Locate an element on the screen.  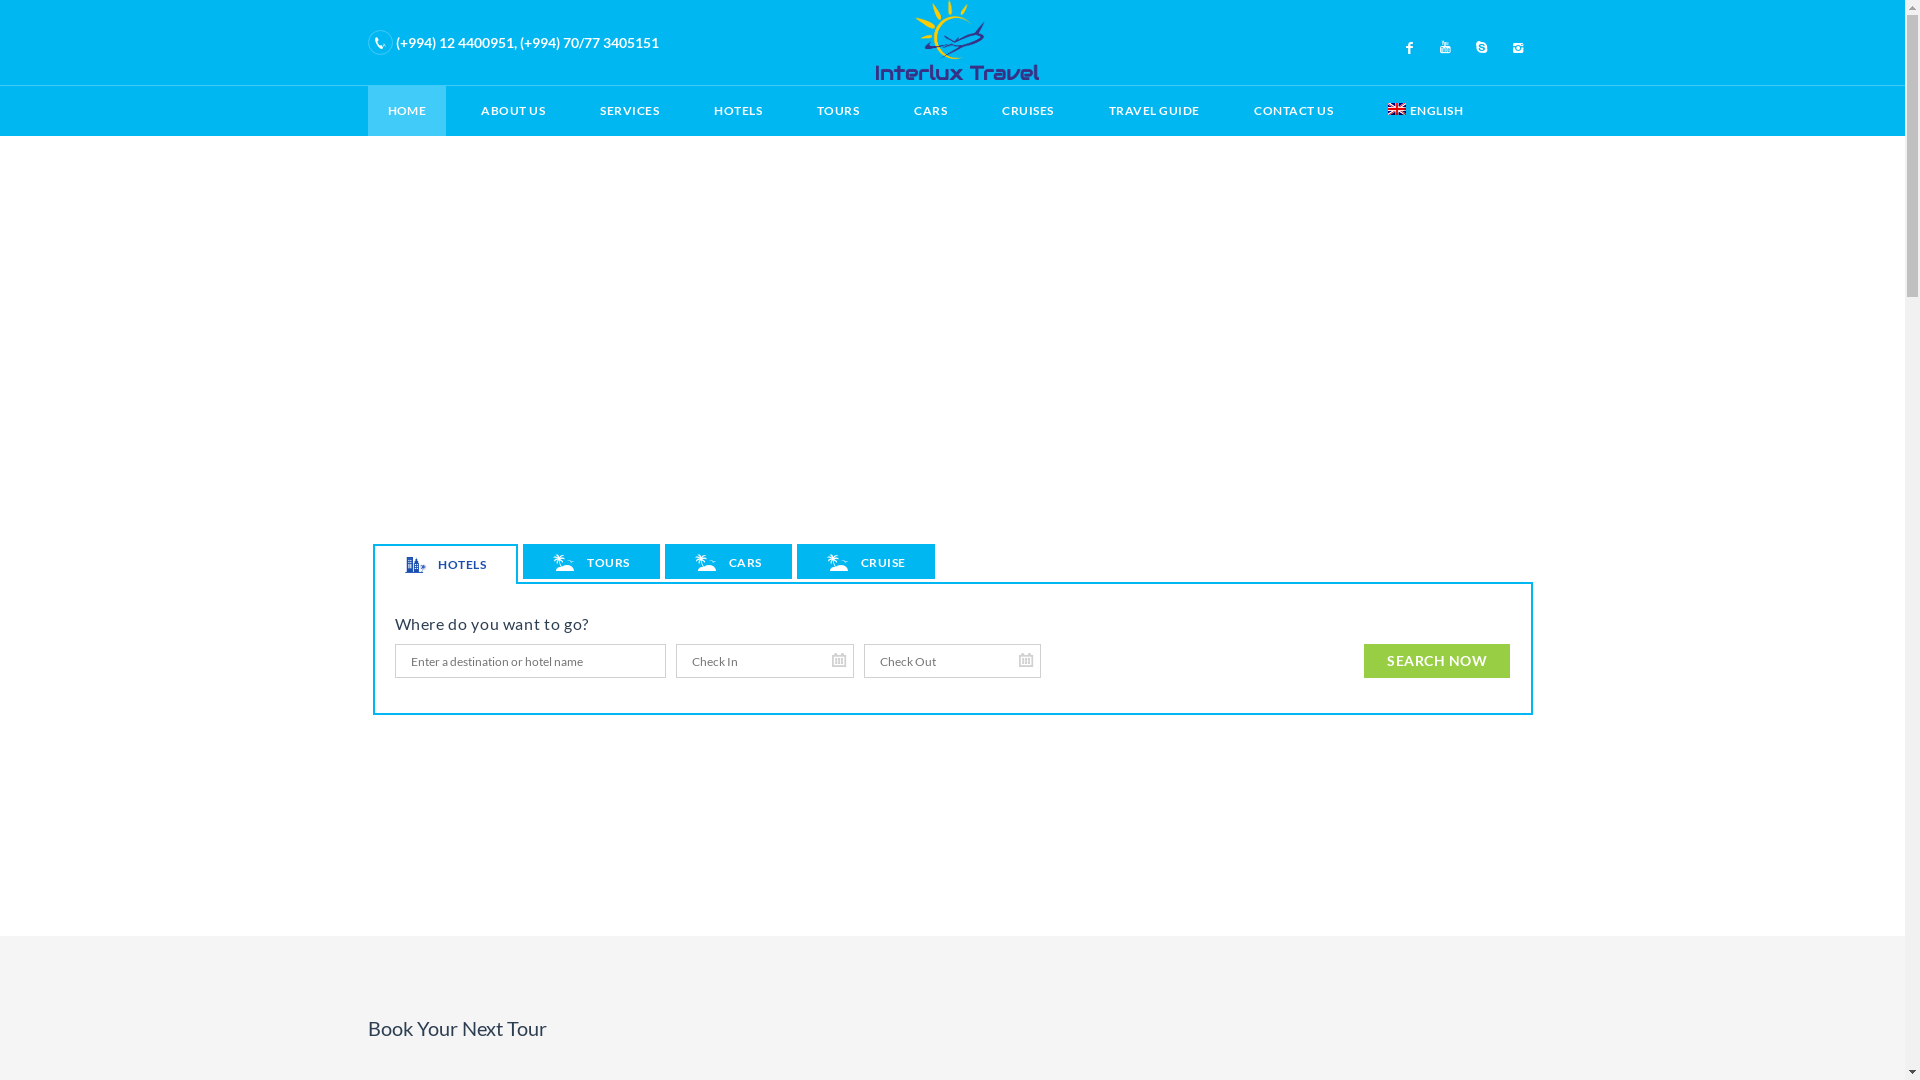
CRUISE is located at coordinates (866, 562).